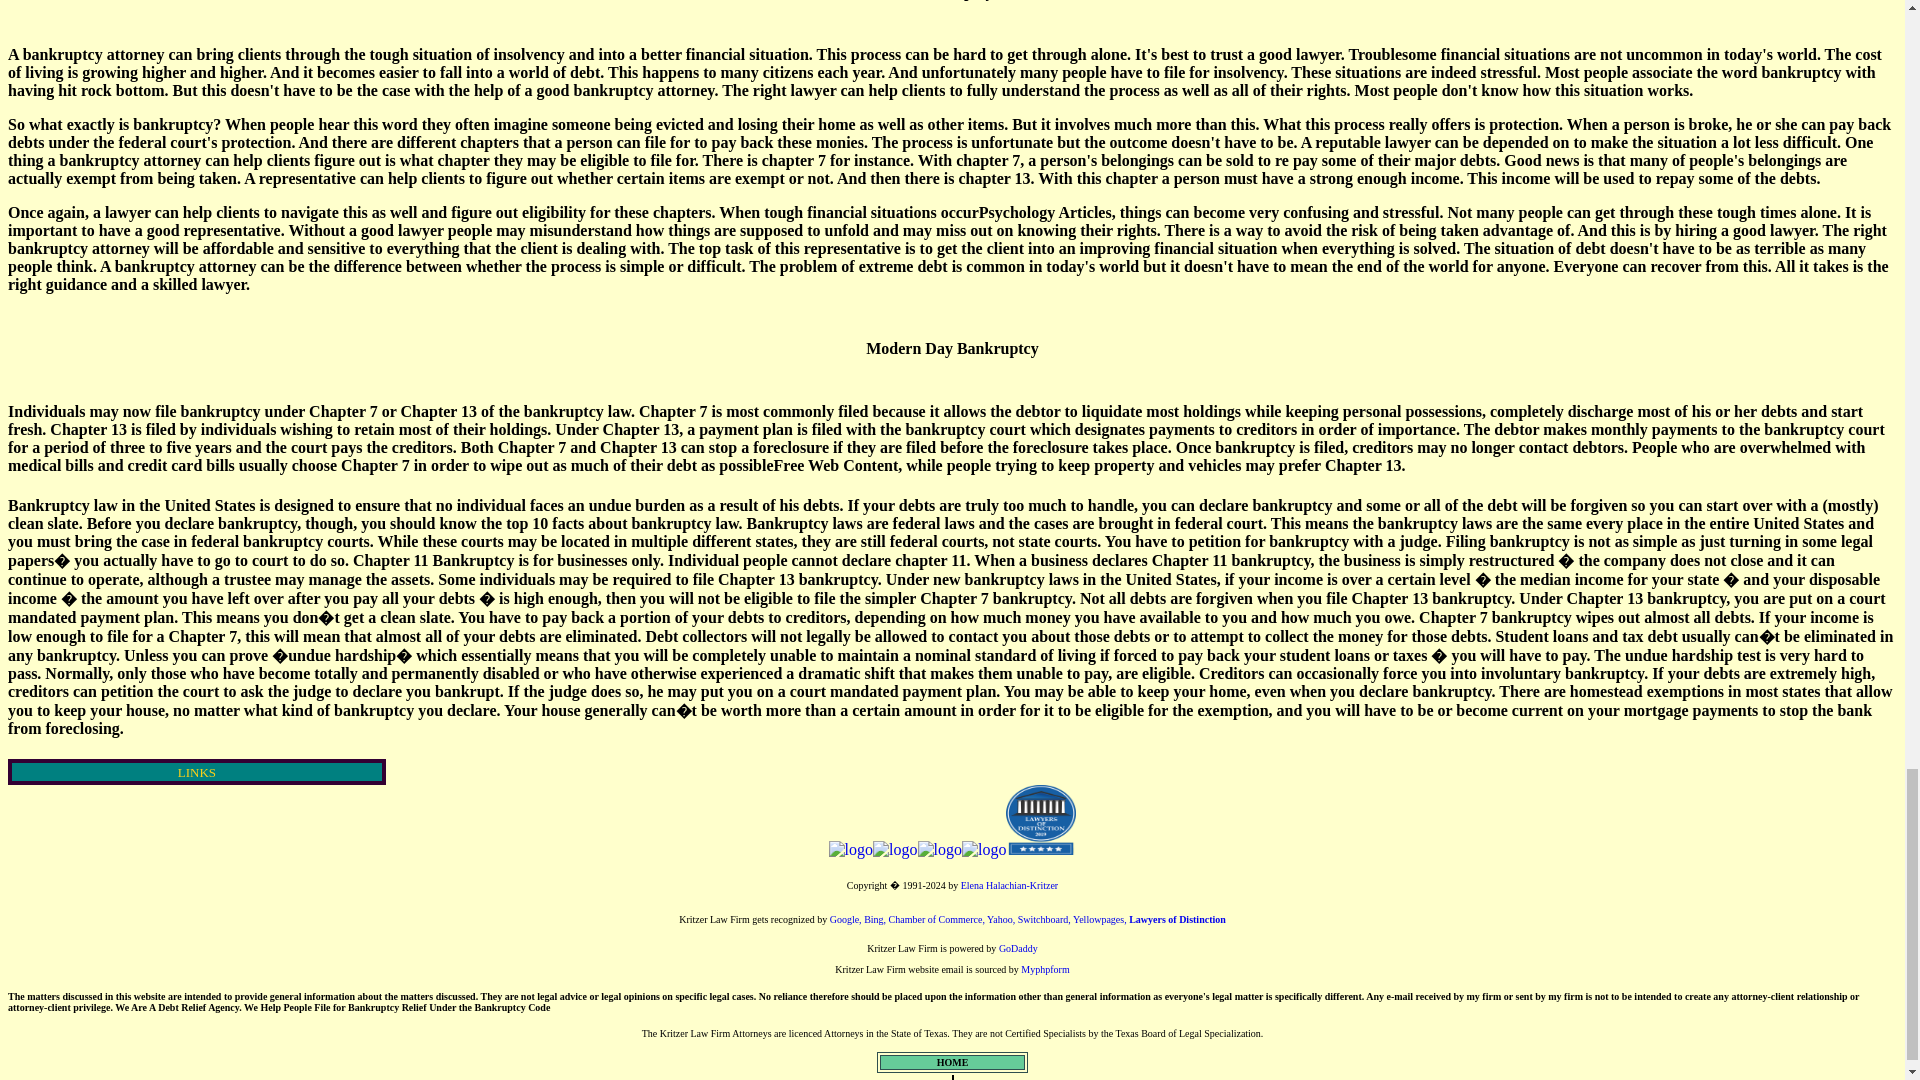 The width and height of the screenshot is (1920, 1080). I want to click on LINKS, so click(196, 770).